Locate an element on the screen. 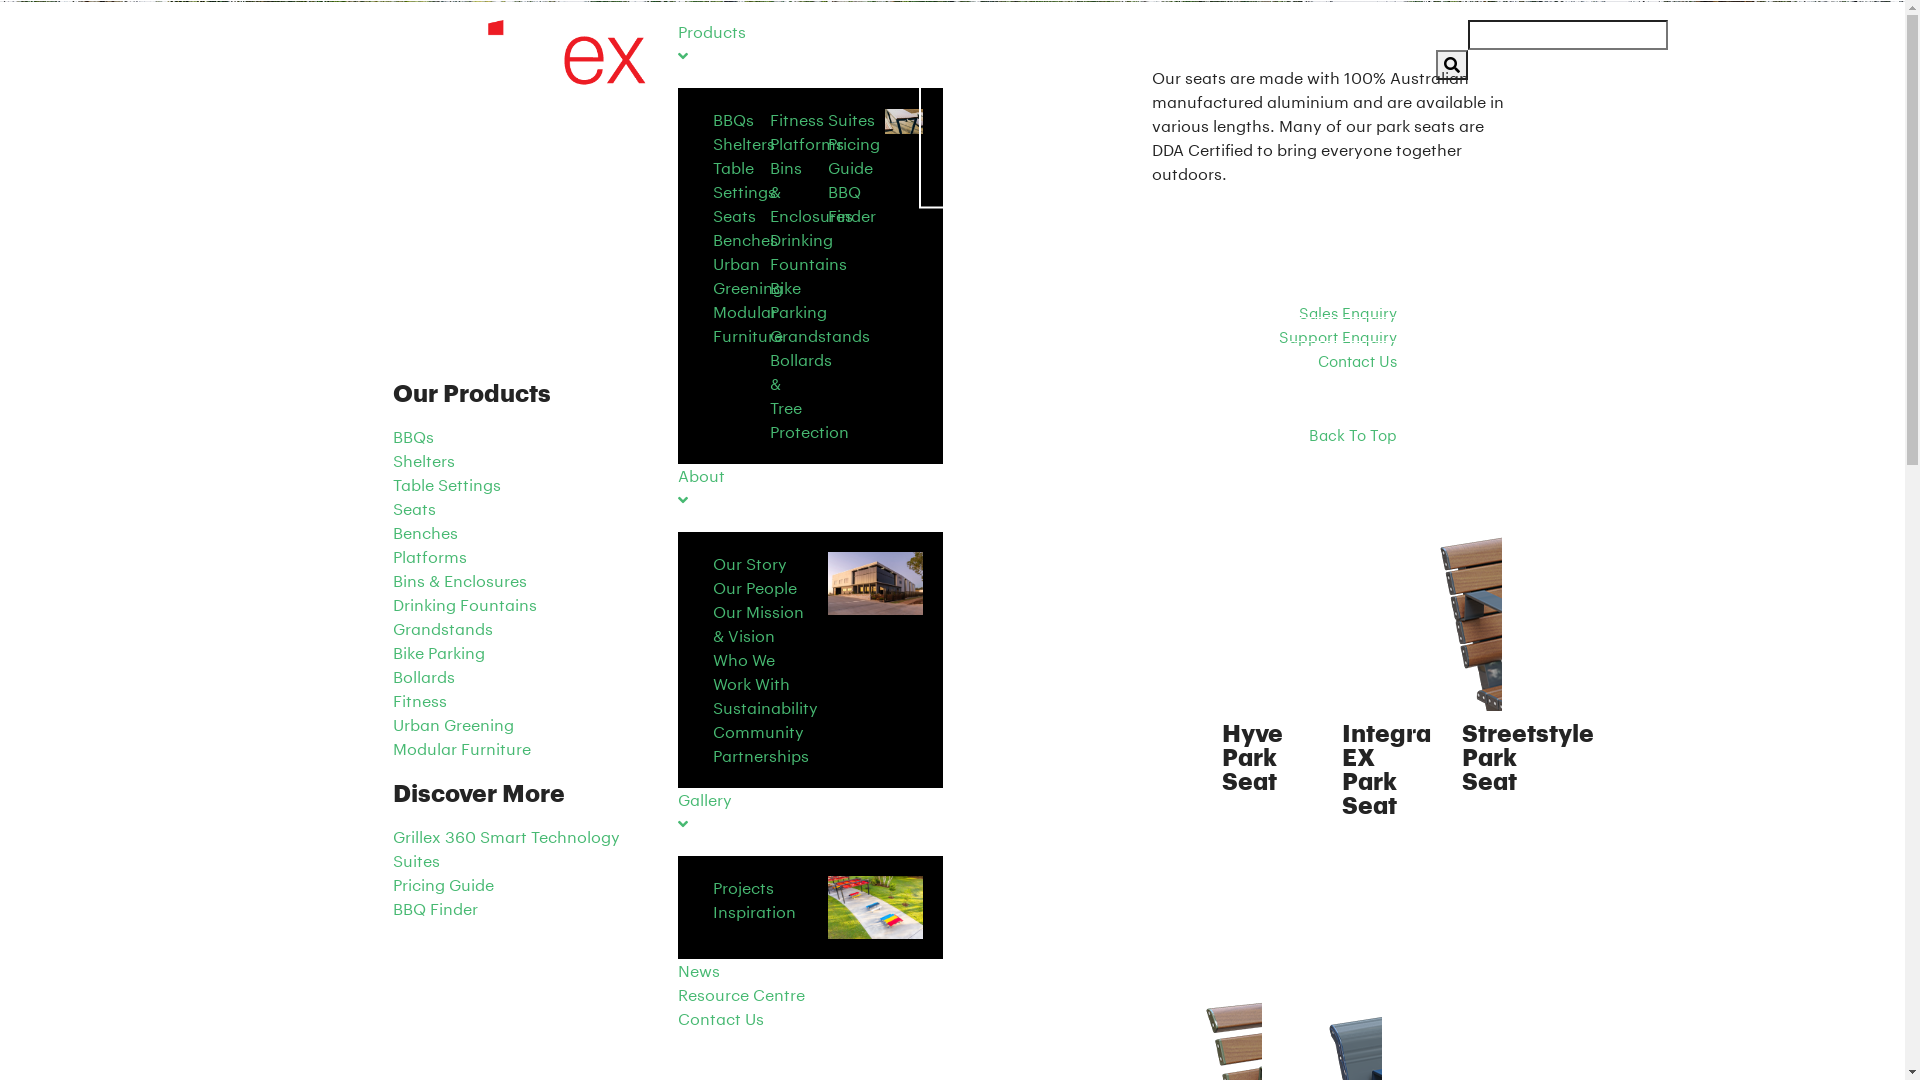 The image size is (1920, 1080). Urban Greening is located at coordinates (452, 724).